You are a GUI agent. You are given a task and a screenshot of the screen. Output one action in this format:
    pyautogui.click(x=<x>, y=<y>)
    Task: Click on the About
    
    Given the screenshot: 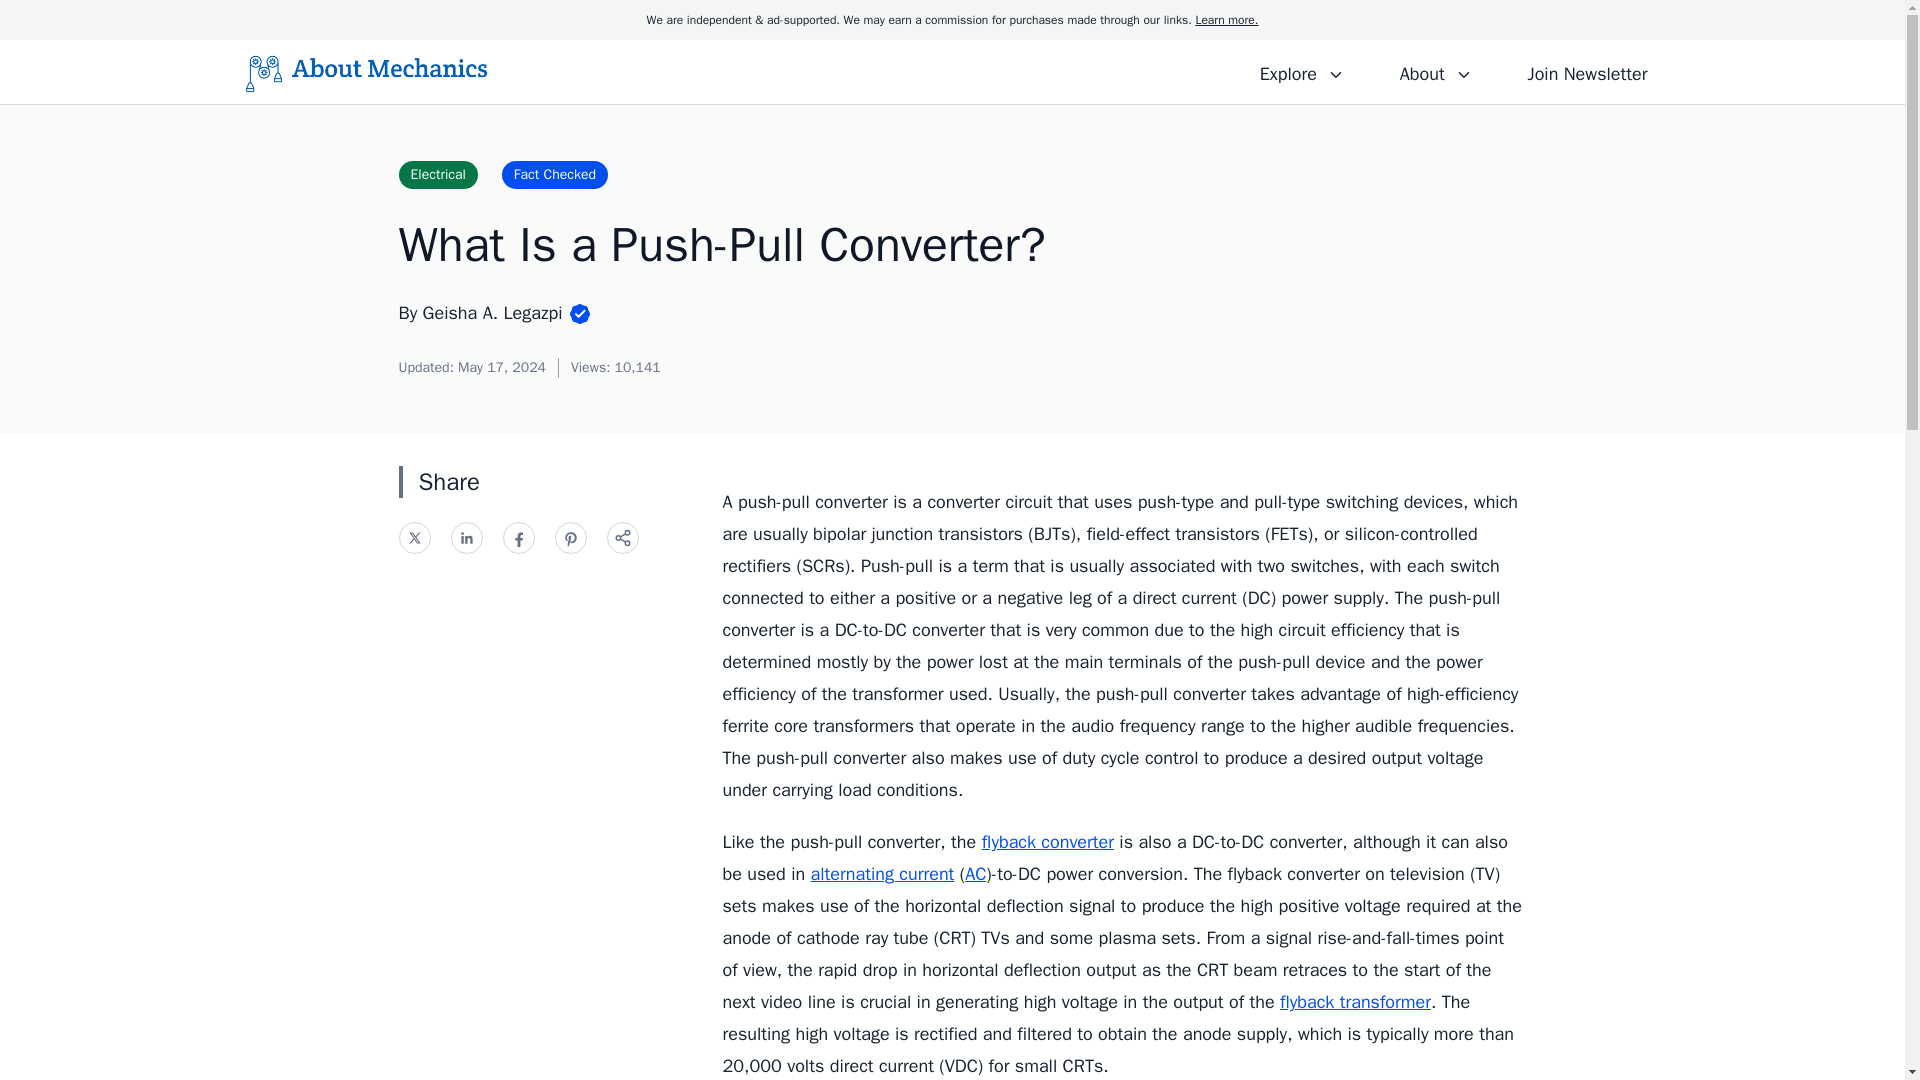 What is the action you would take?
    pyautogui.click(x=1435, y=71)
    